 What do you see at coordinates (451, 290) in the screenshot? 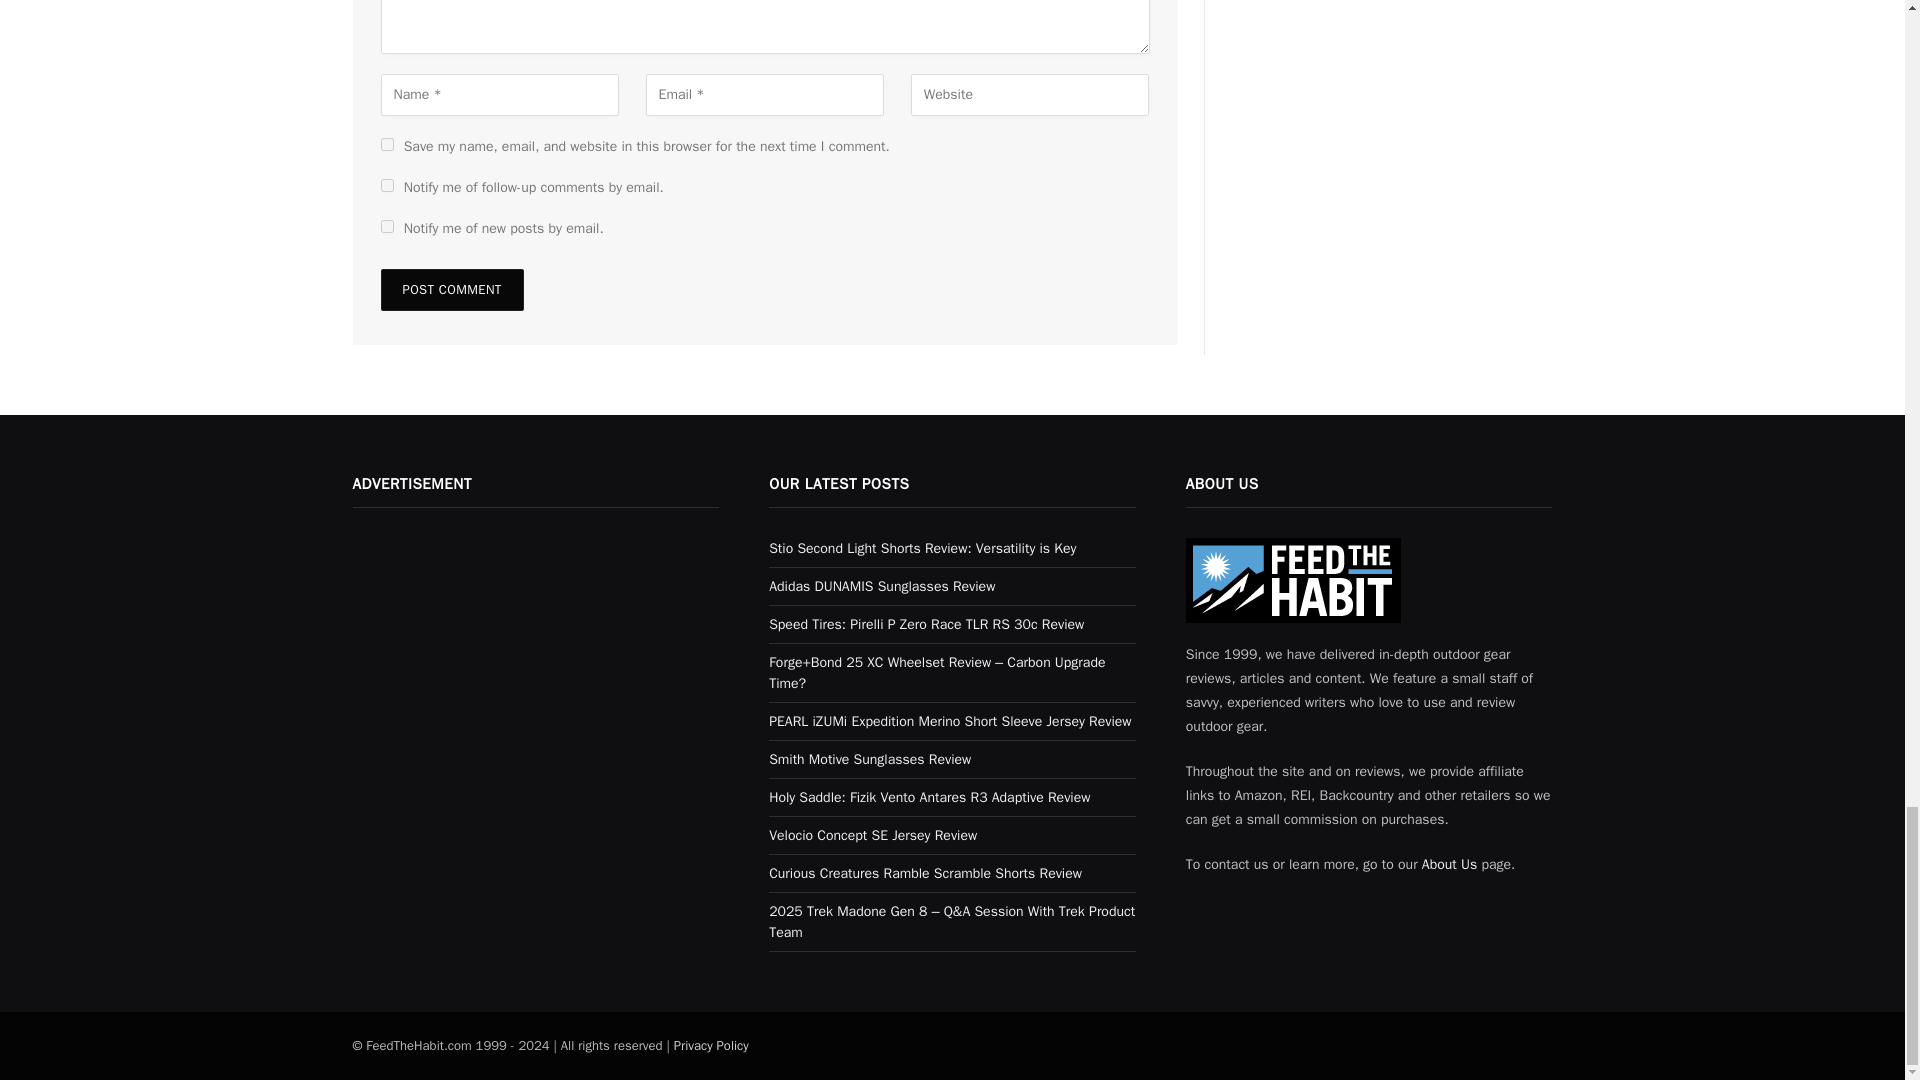
I see `Post Comment` at bounding box center [451, 290].